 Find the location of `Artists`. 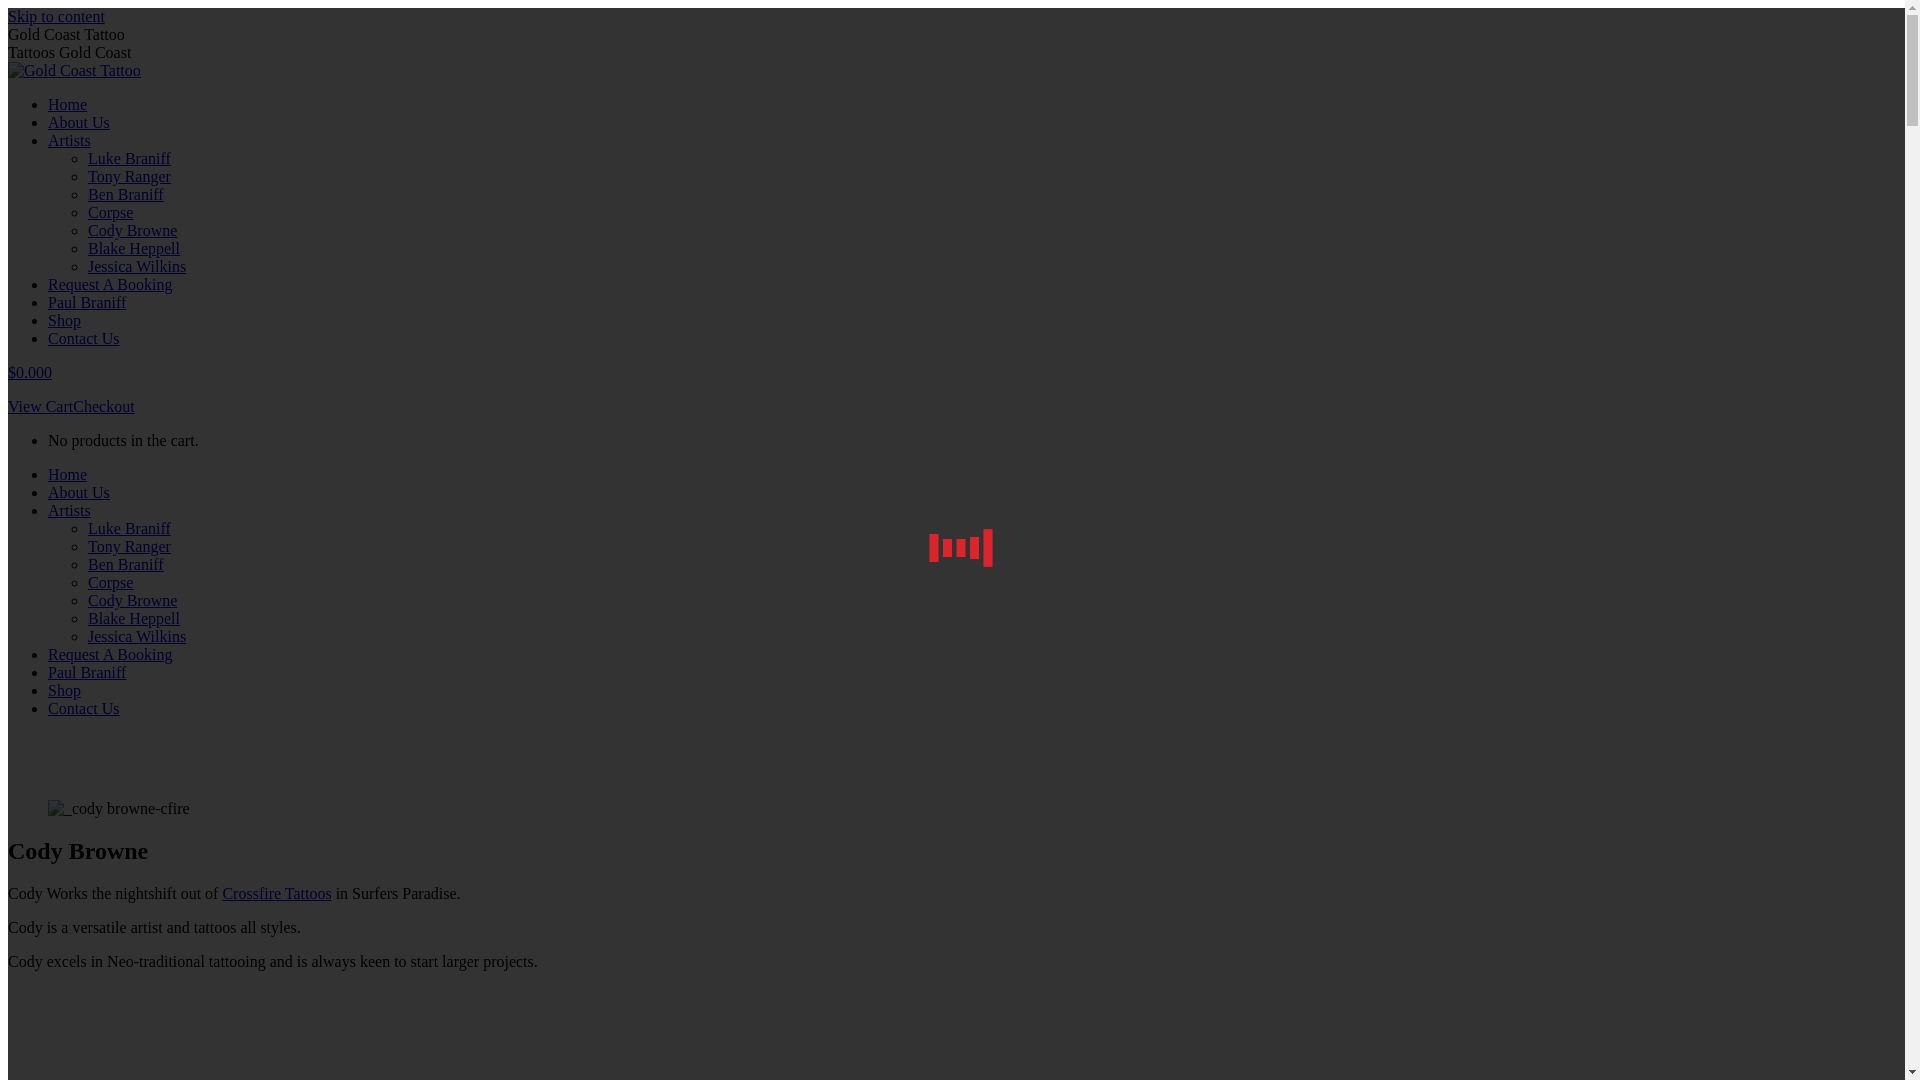

Artists is located at coordinates (70, 140).